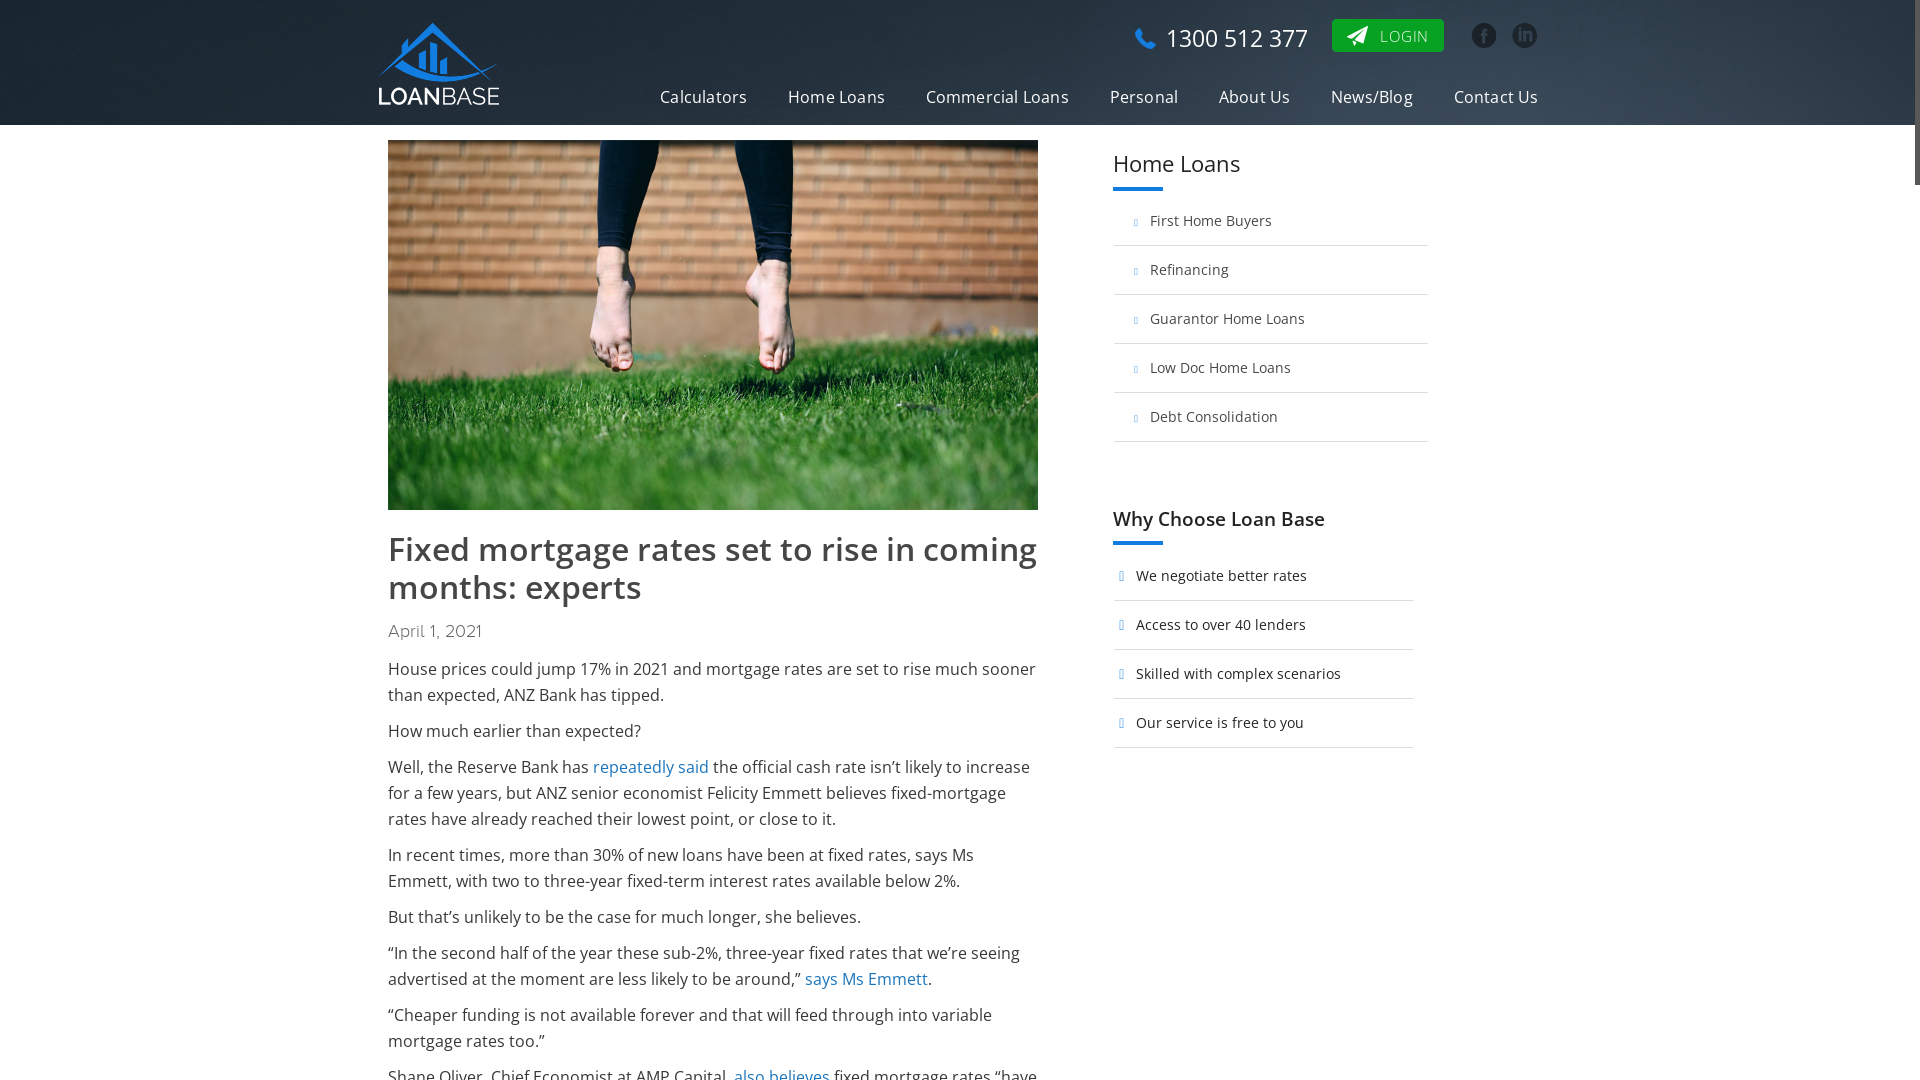  What do you see at coordinates (1222, 38) in the screenshot?
I see `1300 512 377` at bounding box center [1222, 38].